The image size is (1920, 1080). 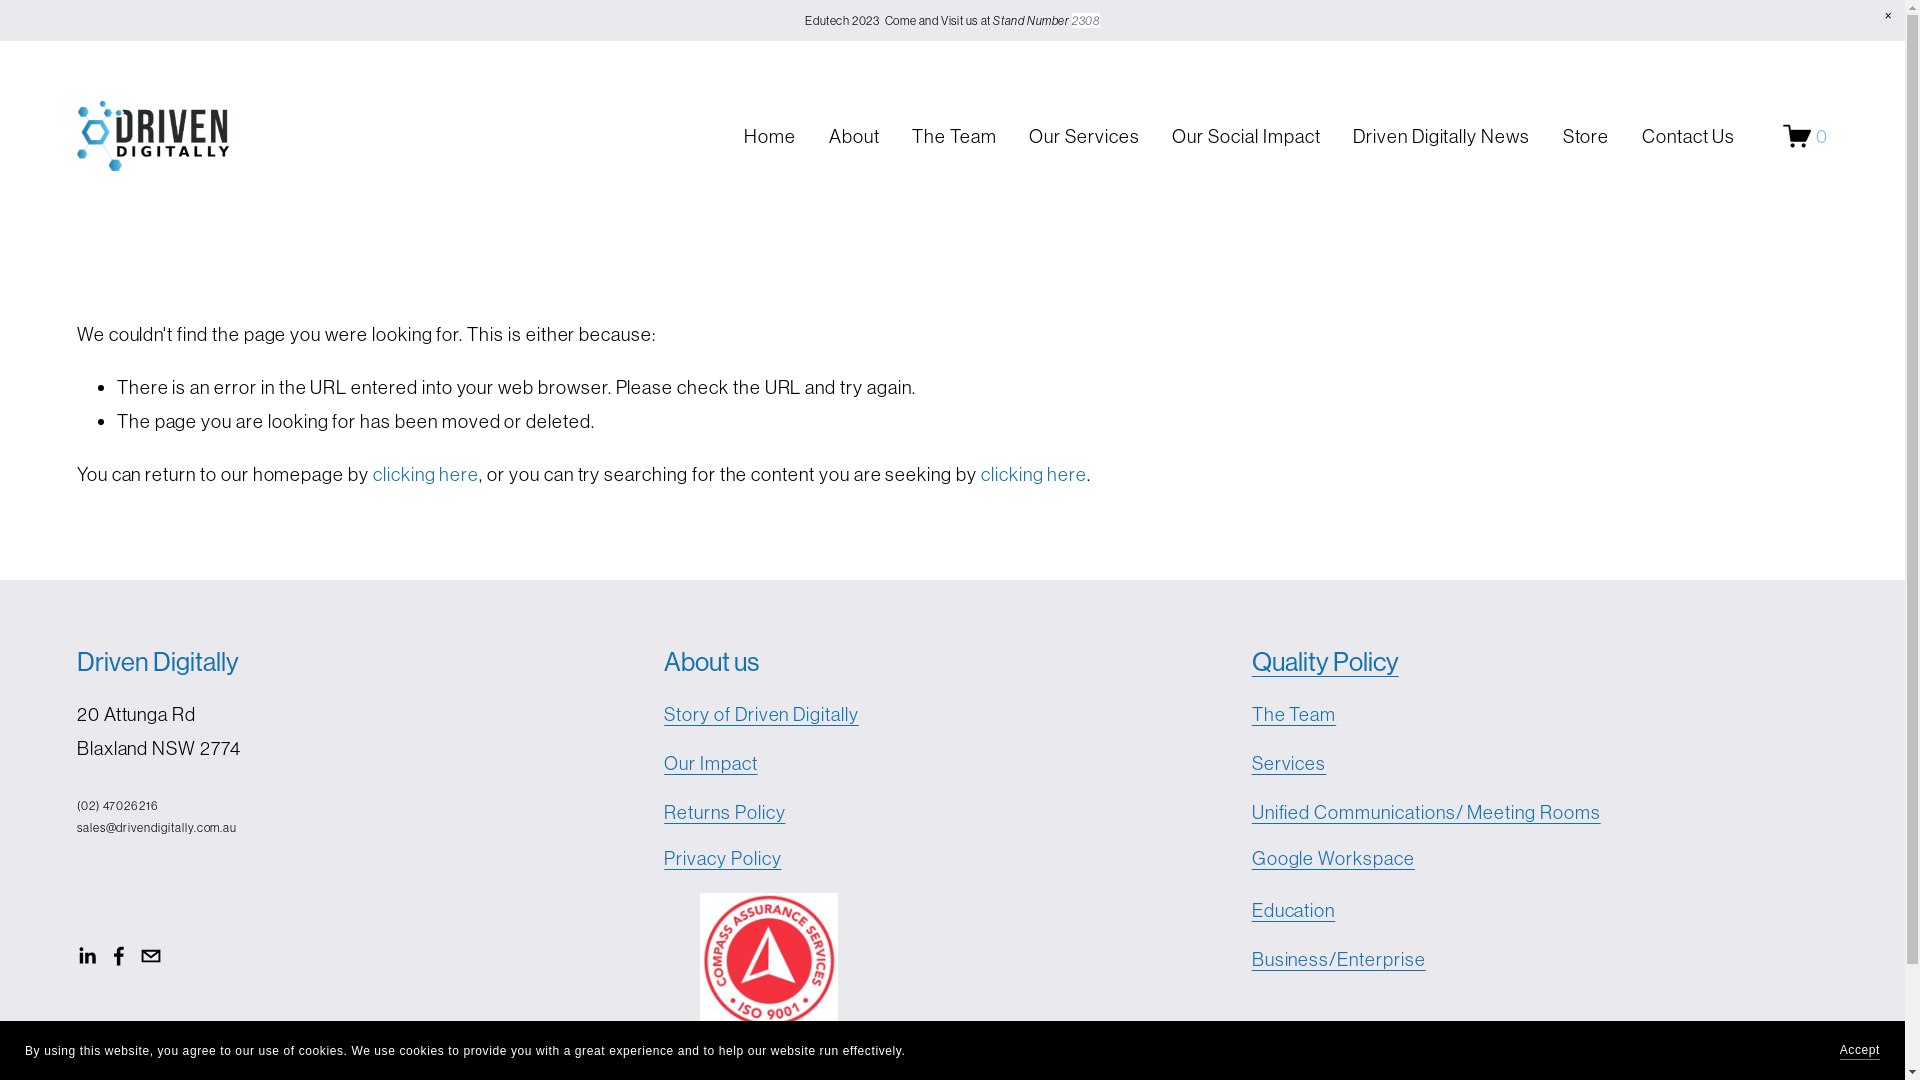 What do you see at coordinates (1339, 959) in the screenshot?
I see `Business/Enterprise` at bounding box center [1339, 959].